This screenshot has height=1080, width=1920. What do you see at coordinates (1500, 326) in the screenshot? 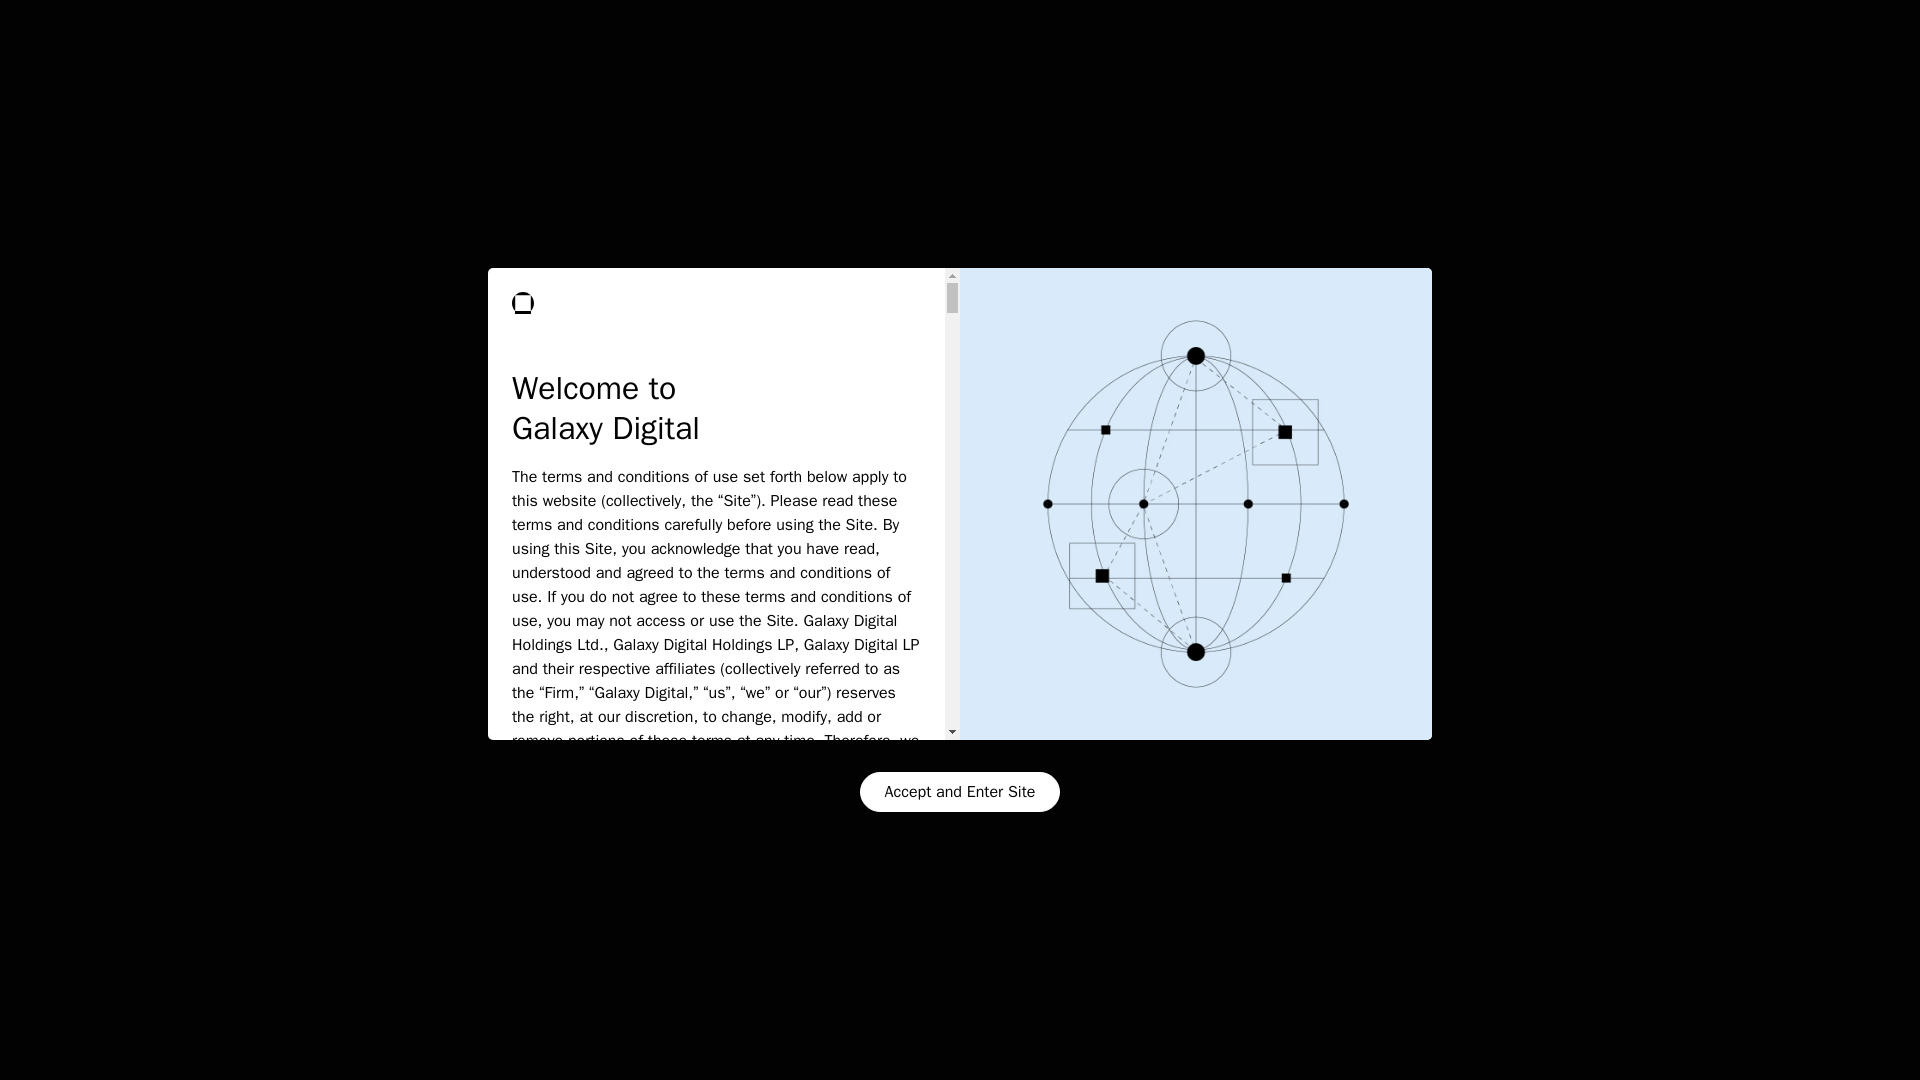
I see `1` at bounding box center [1500, 326].